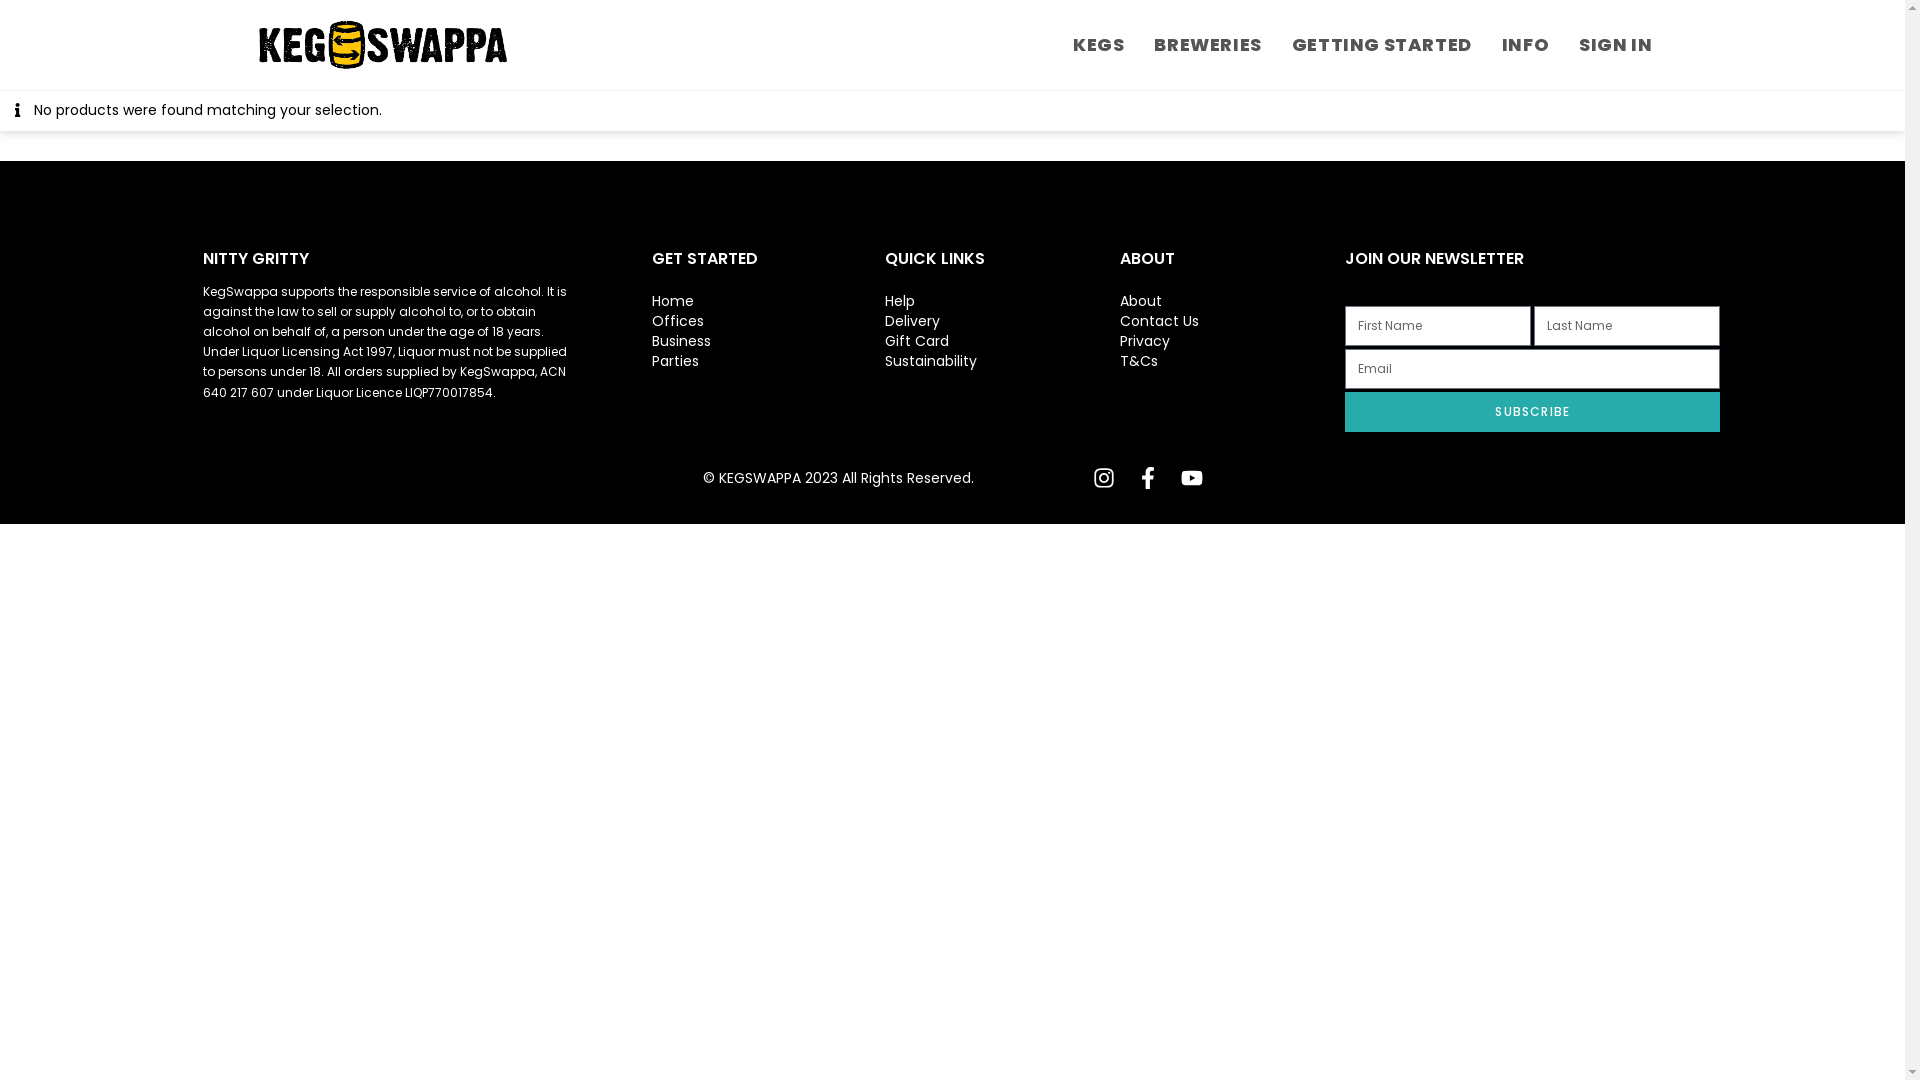  Describe the element at coordinates (1526, 45) in the screenshot. I see `INFO` at that location.